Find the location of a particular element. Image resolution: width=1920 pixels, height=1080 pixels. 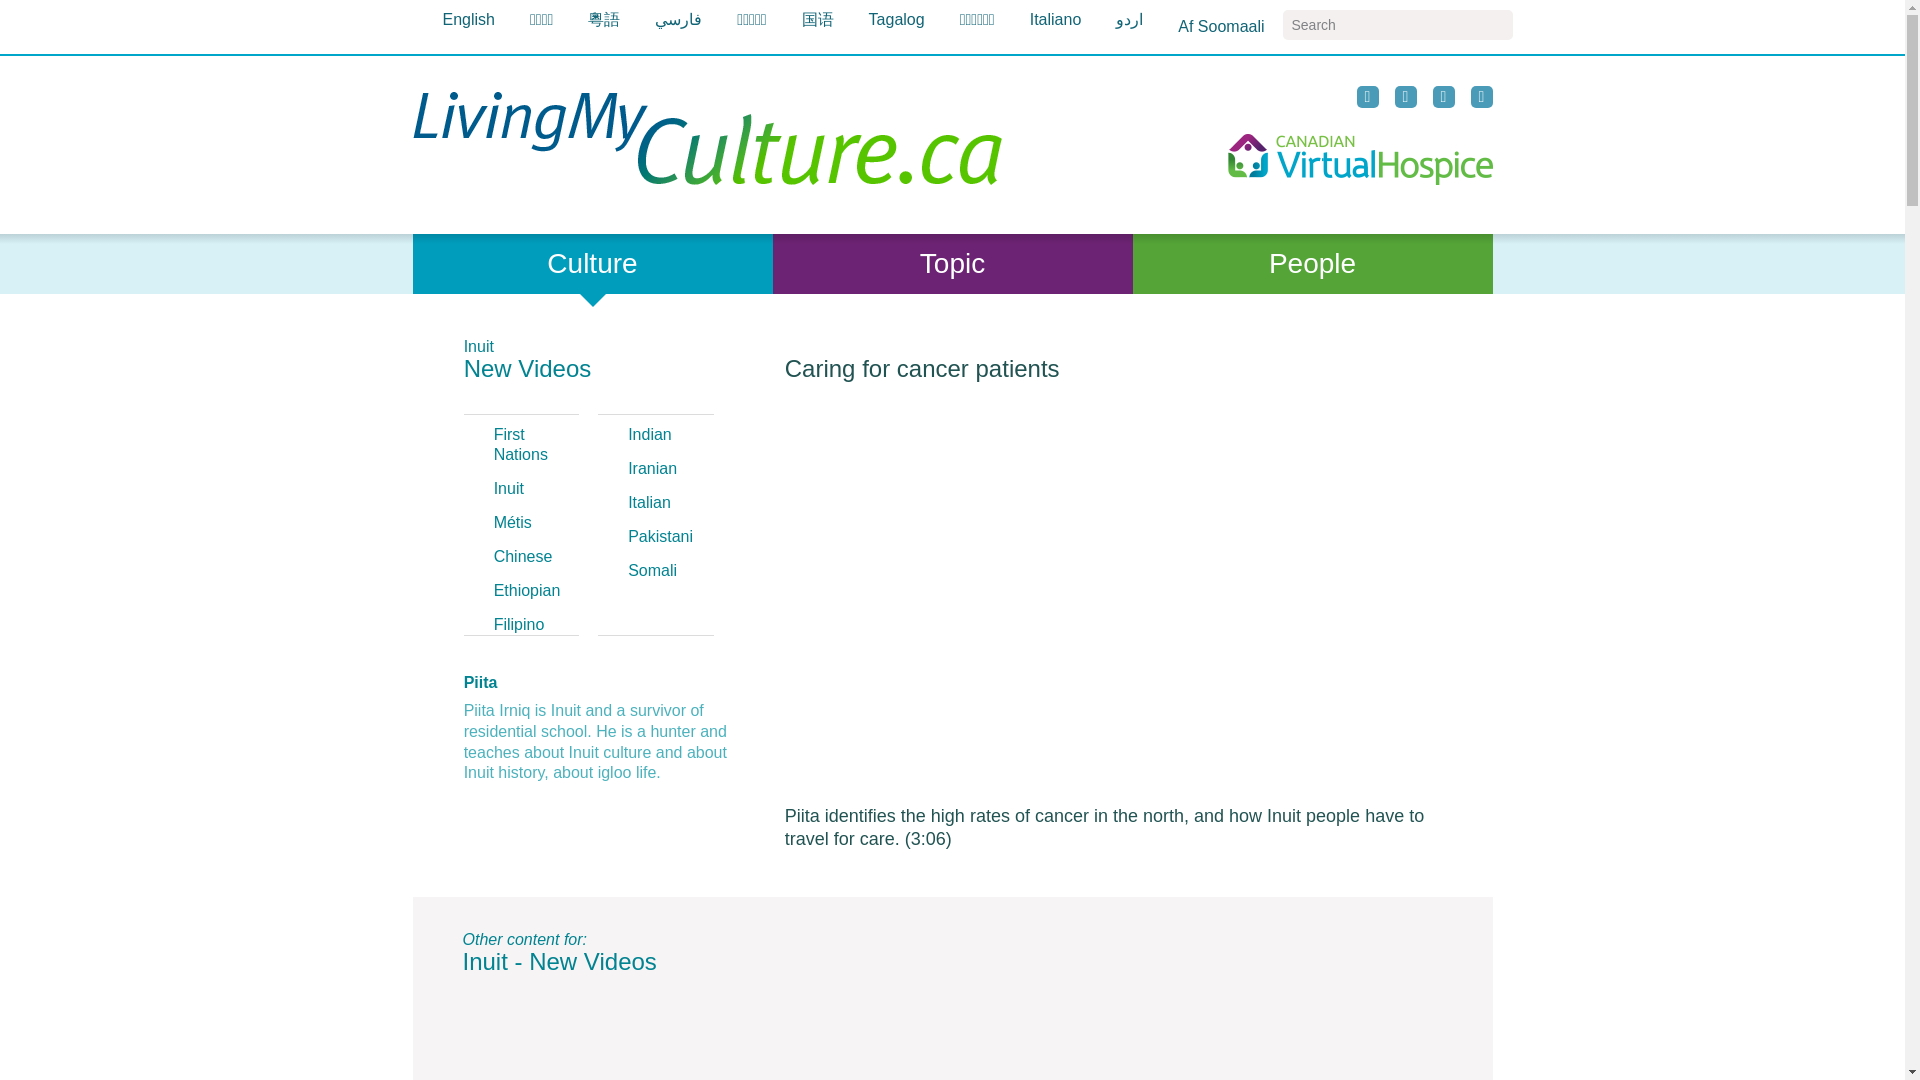

Filipino is located at coordinates (519, 624).